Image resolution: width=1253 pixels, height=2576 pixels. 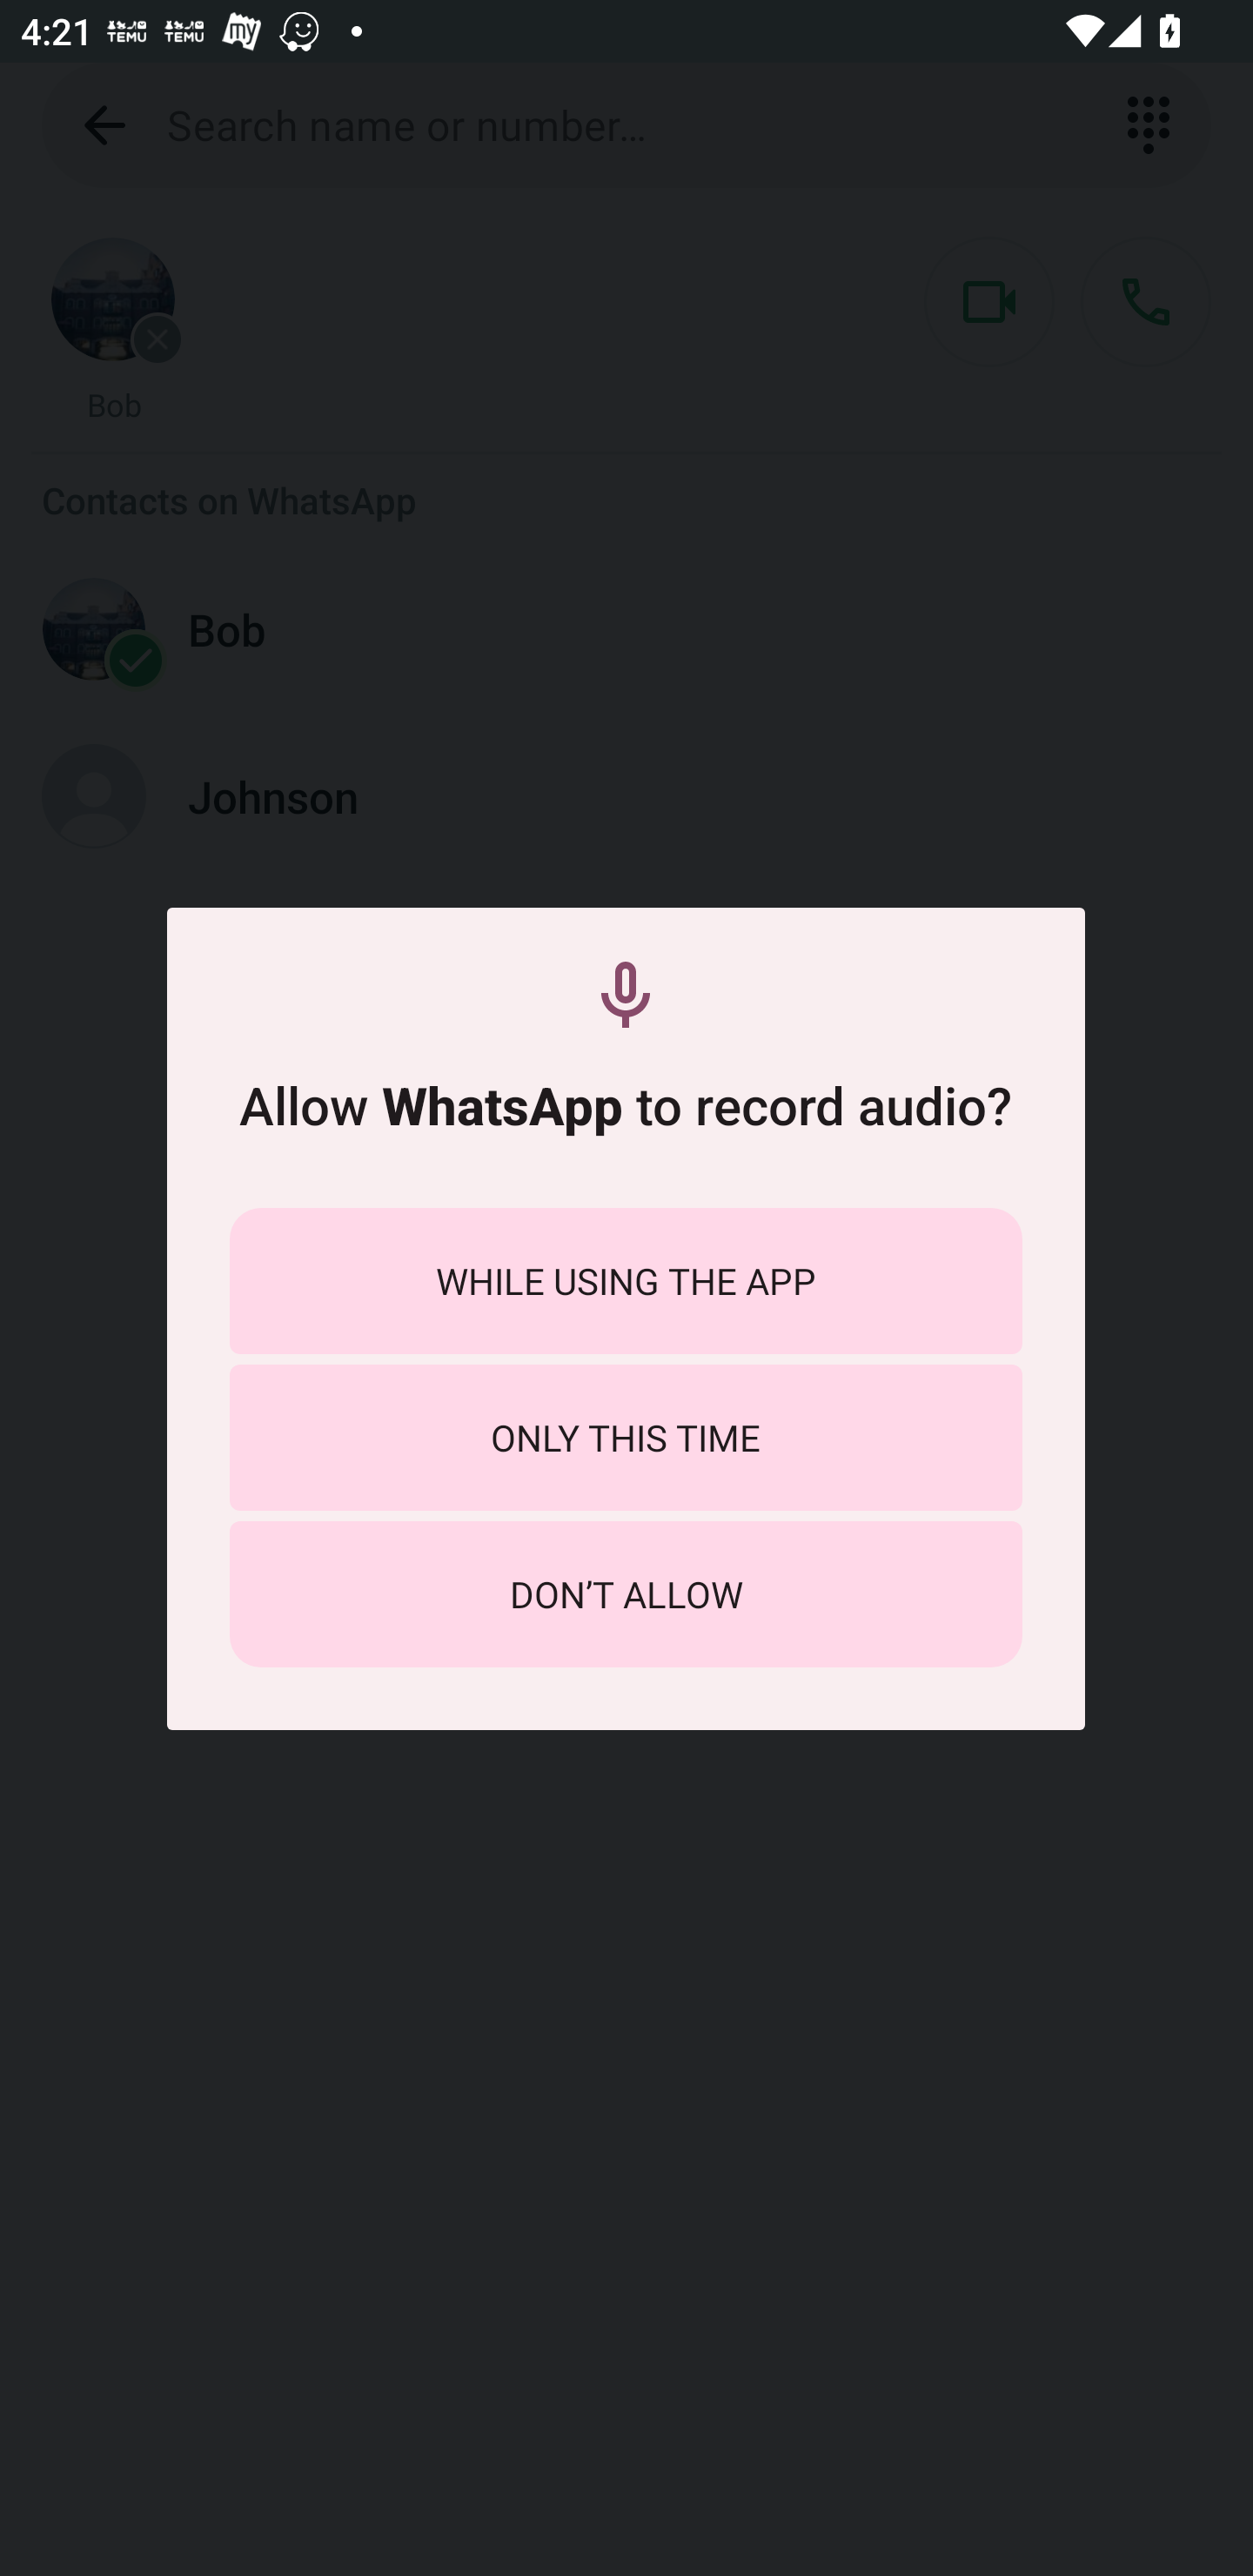 I want to click on DON’T ALLOW, so click(x=626, y=1594).